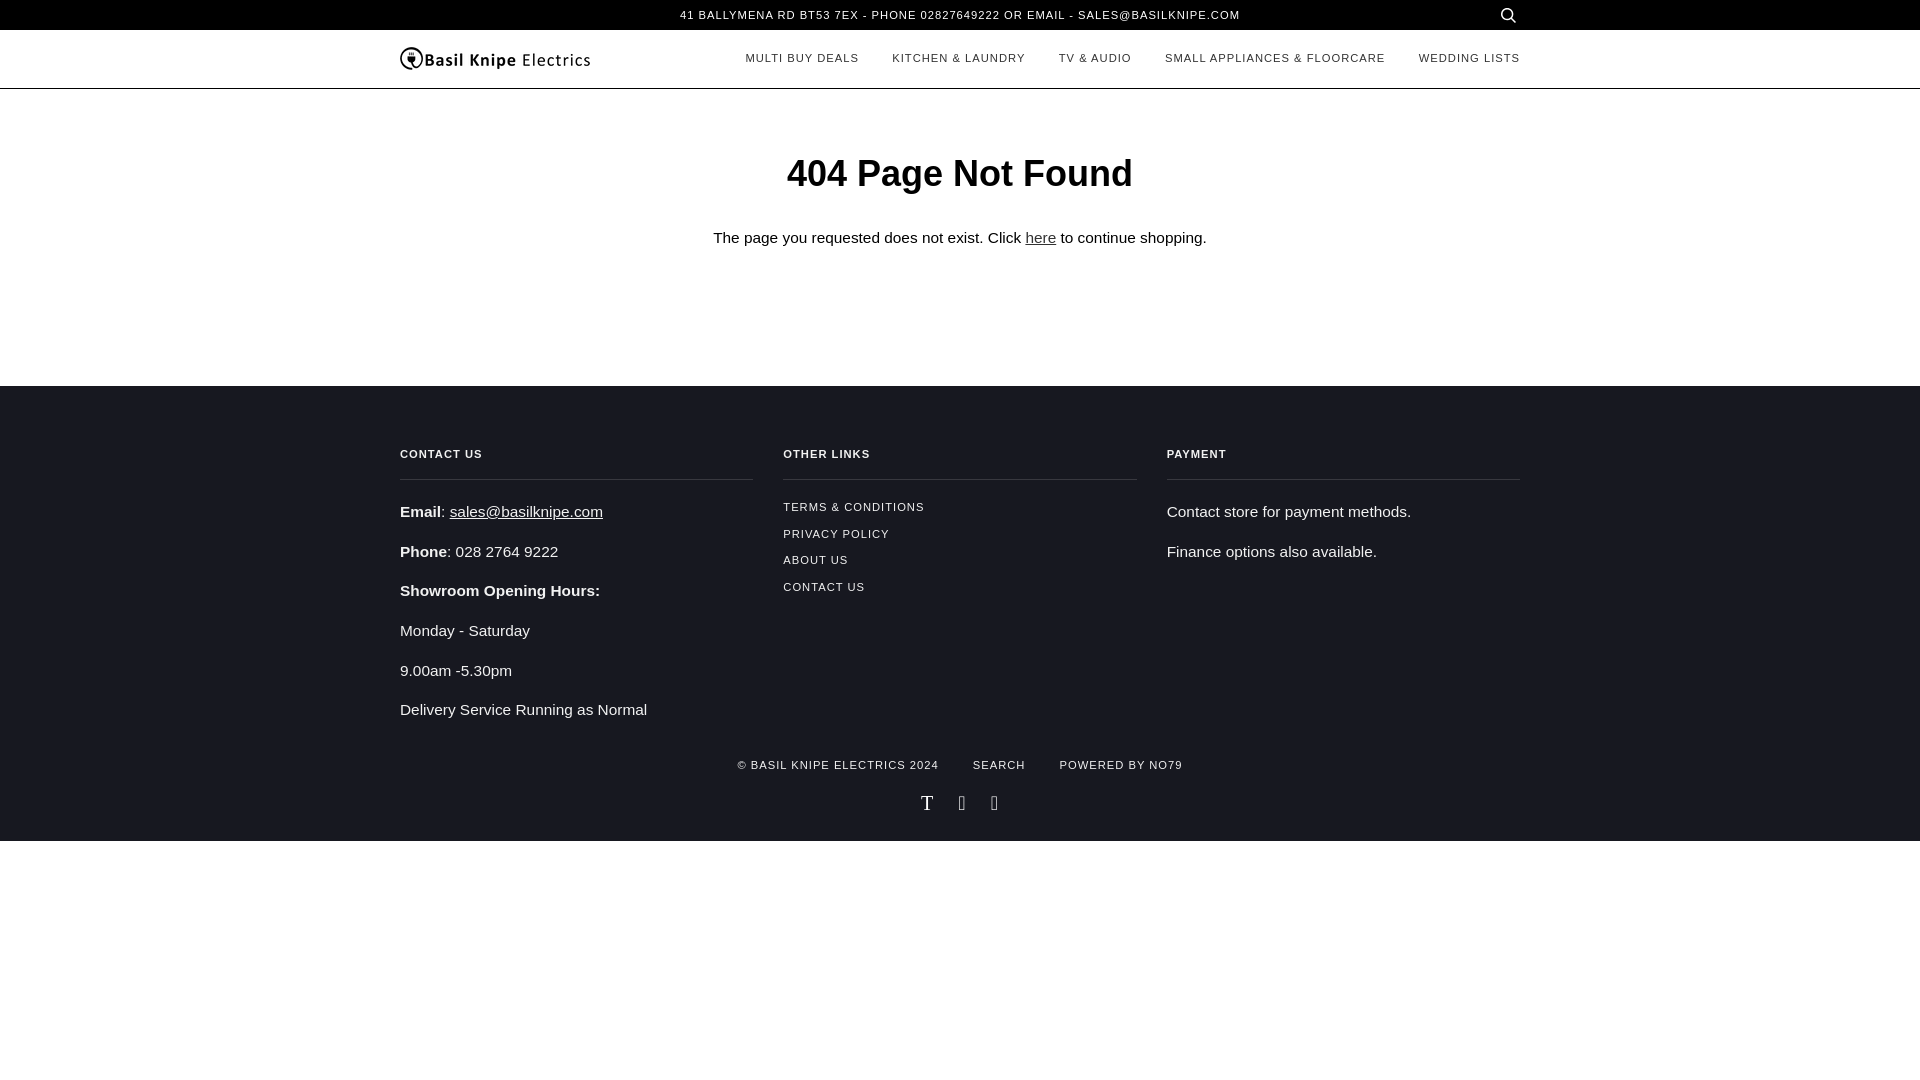 This screenshot has height=1080, width=1920. What do you see at coordinates (796, 58) in the screenshot?
I see `MULTI BUY DEALS` at bounding box center [796, 58].